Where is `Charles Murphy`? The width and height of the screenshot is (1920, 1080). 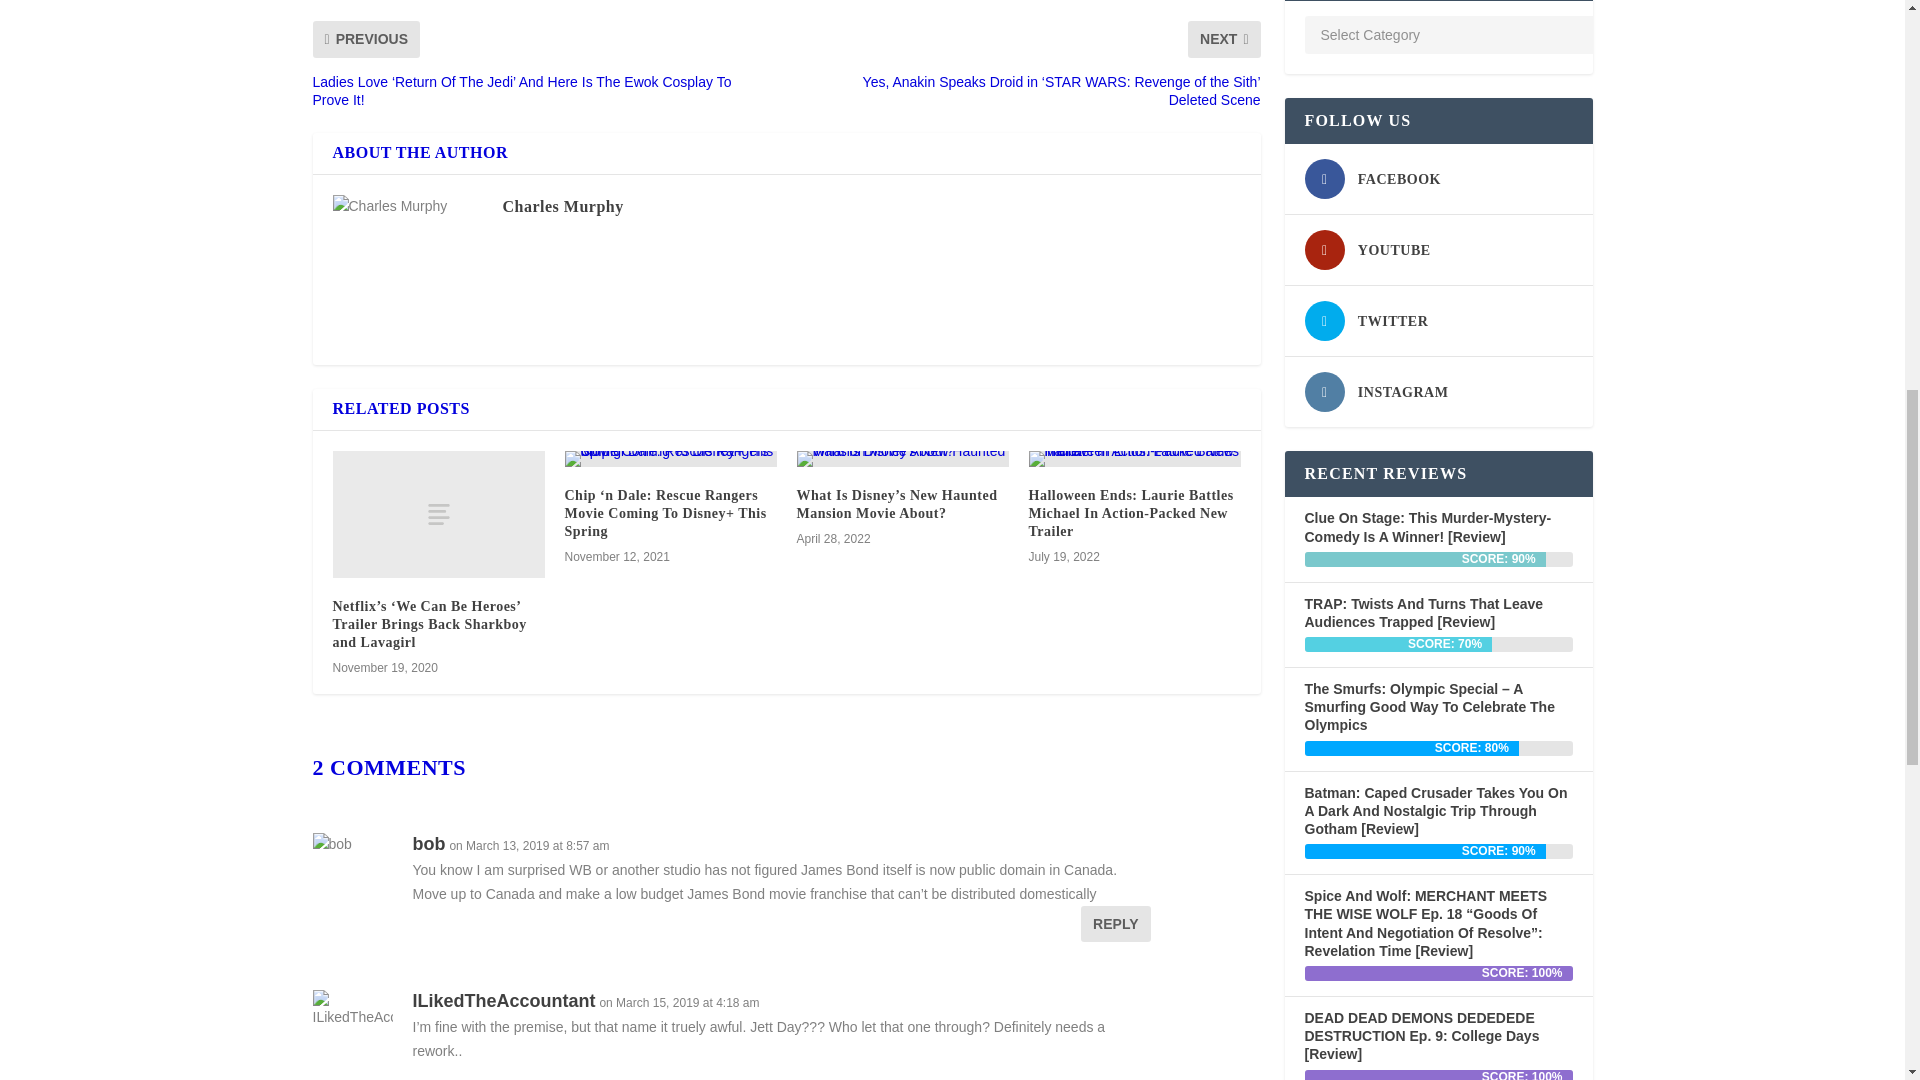
Charles Murphy is located at coordinates (562, 206).